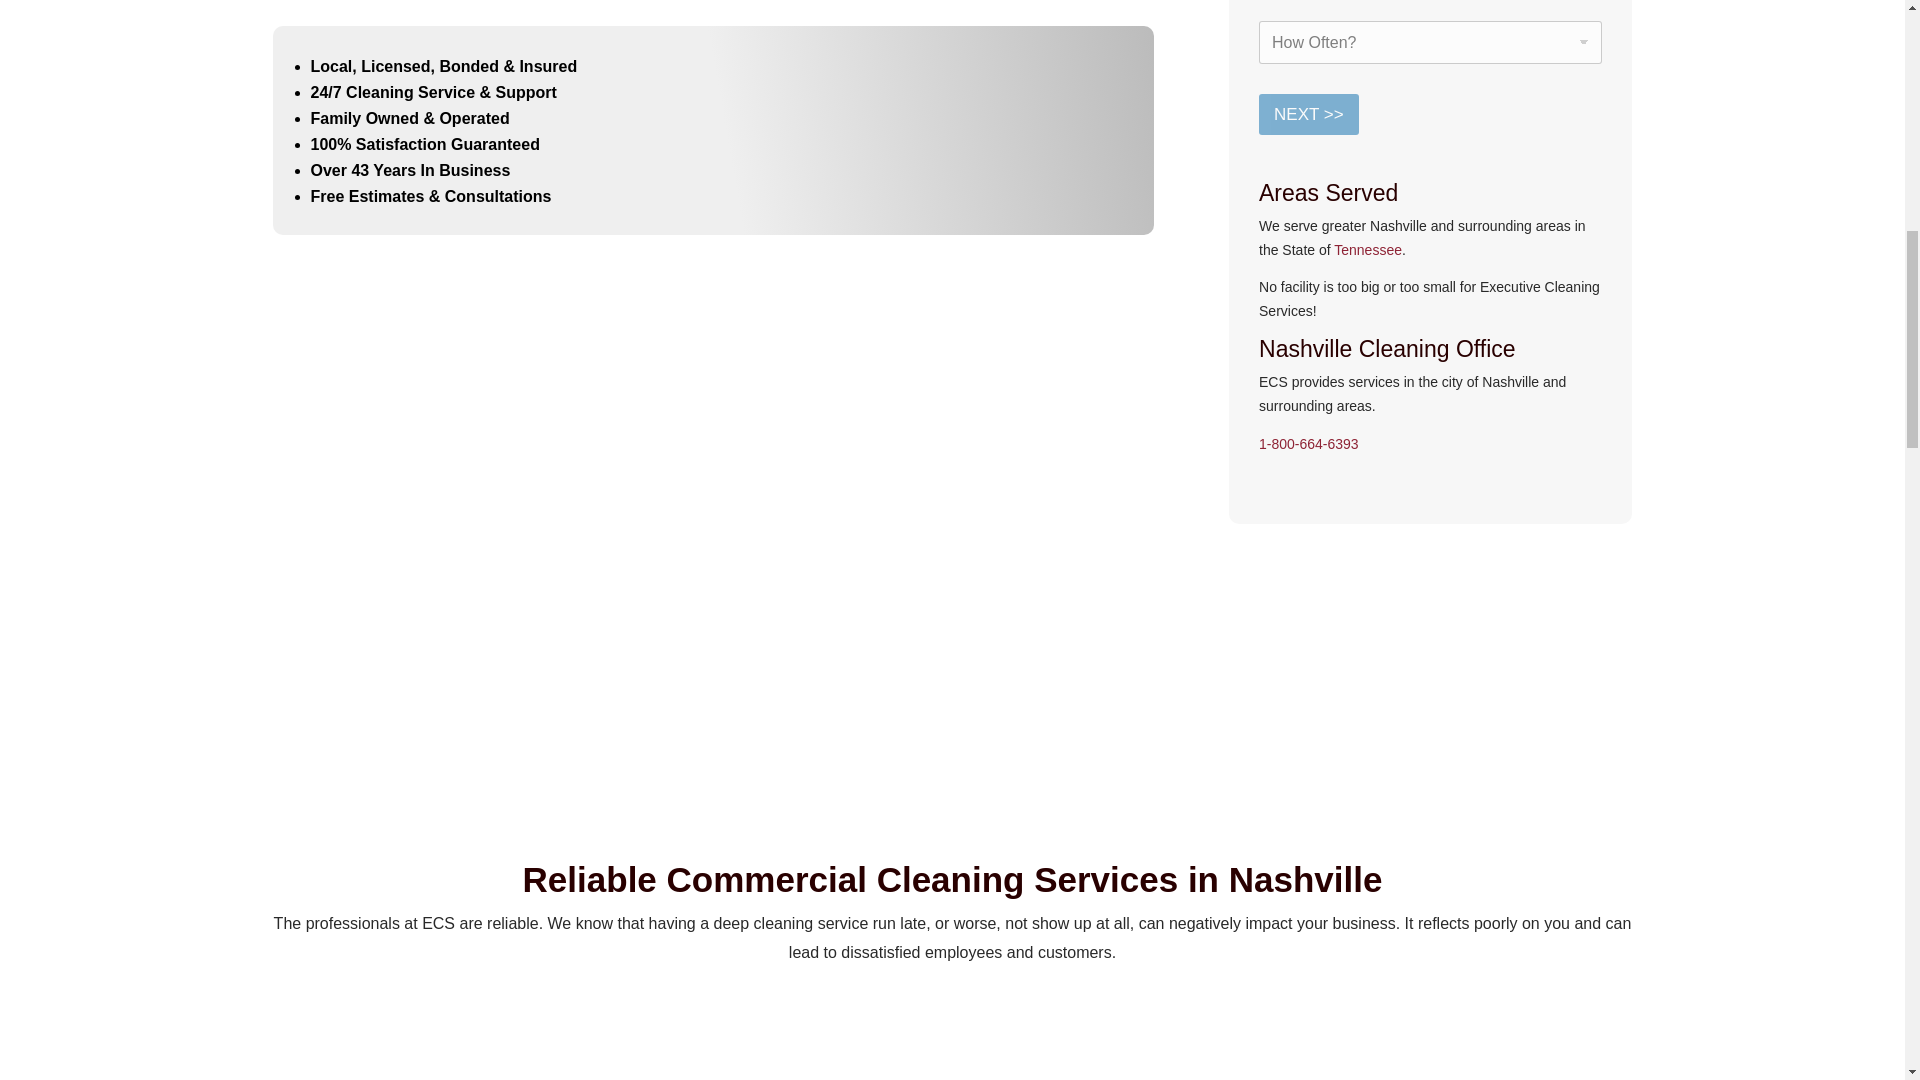  What do you see at coordinates (1132, 723) in the screenshot?
I see `HIPAA-COMPLIANCE-1` at bounding box center [1132, 723].